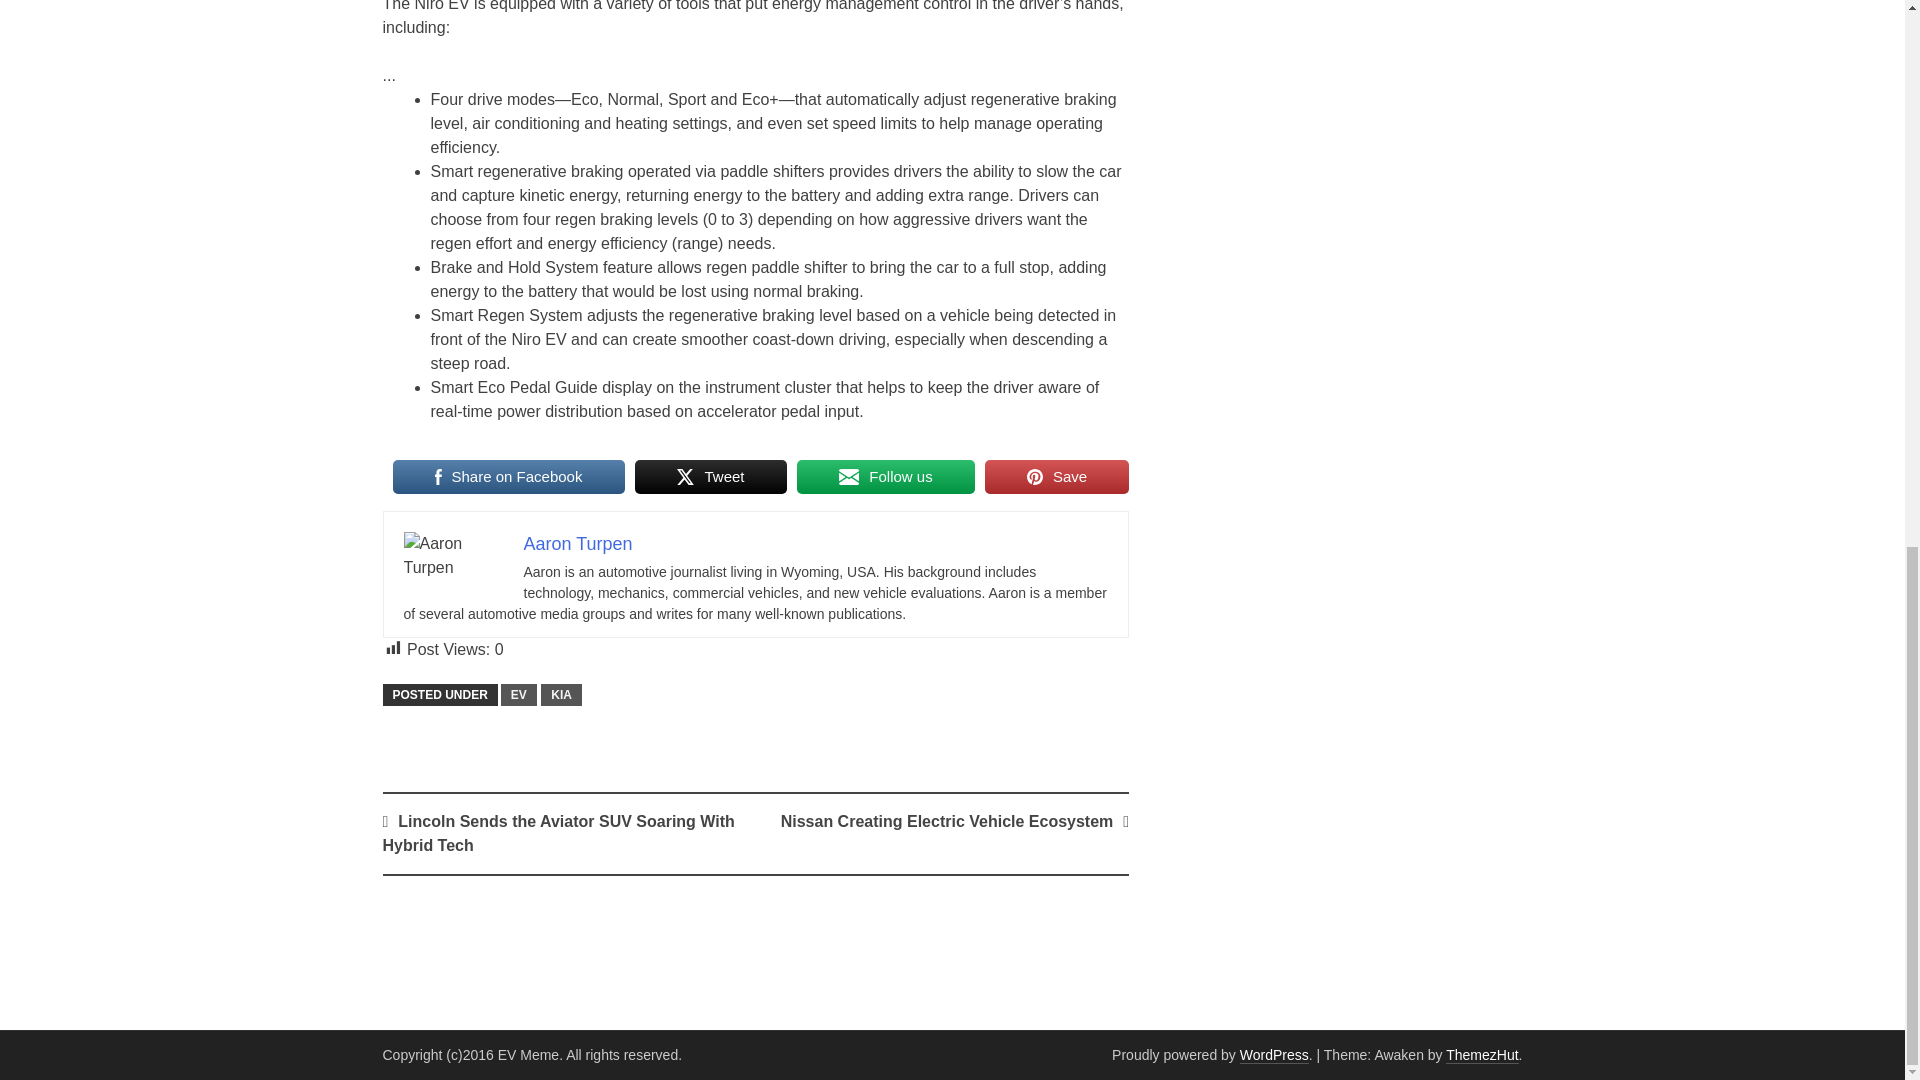  Describe the element at coordinates (886, 476) in the screenshot. I see `Follow us` at that location.